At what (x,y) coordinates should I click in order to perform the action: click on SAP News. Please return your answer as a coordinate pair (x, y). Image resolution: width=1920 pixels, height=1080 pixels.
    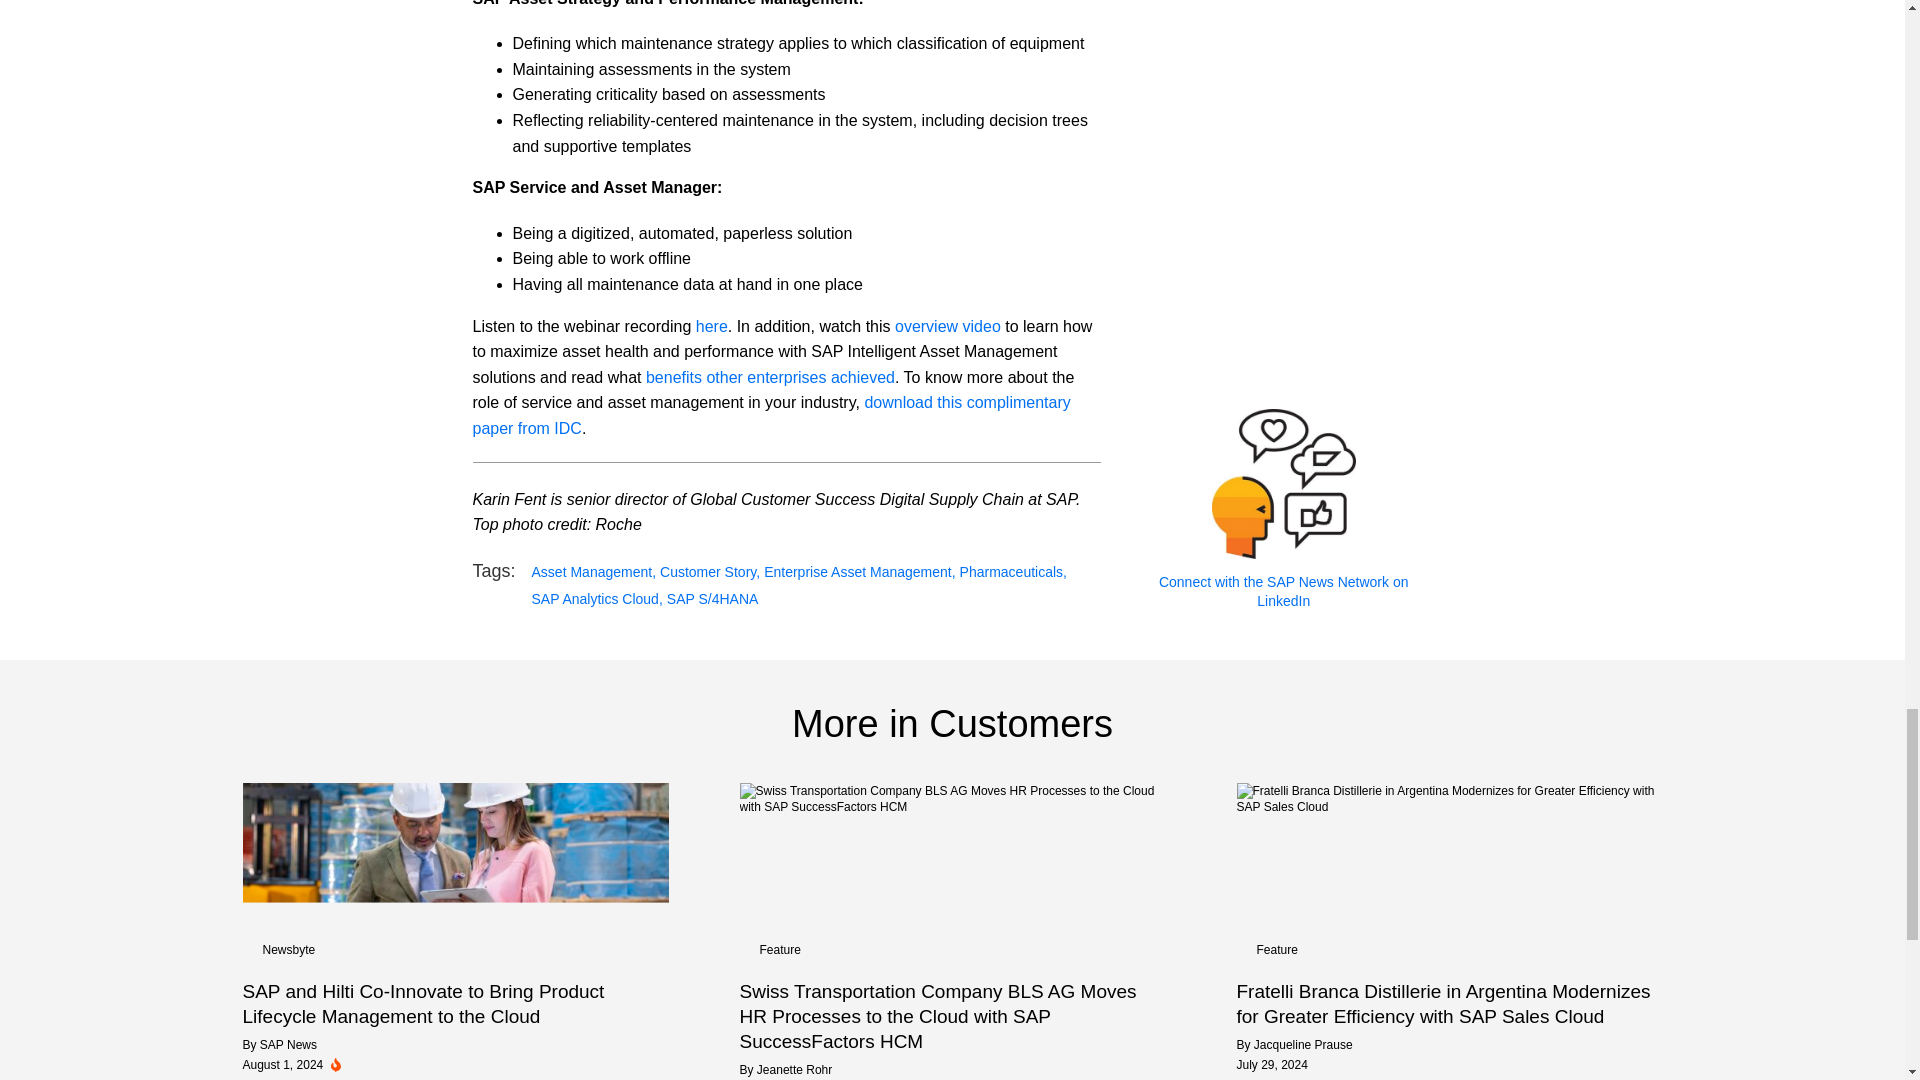
    Looking at the image, I should click on (288, 1044).